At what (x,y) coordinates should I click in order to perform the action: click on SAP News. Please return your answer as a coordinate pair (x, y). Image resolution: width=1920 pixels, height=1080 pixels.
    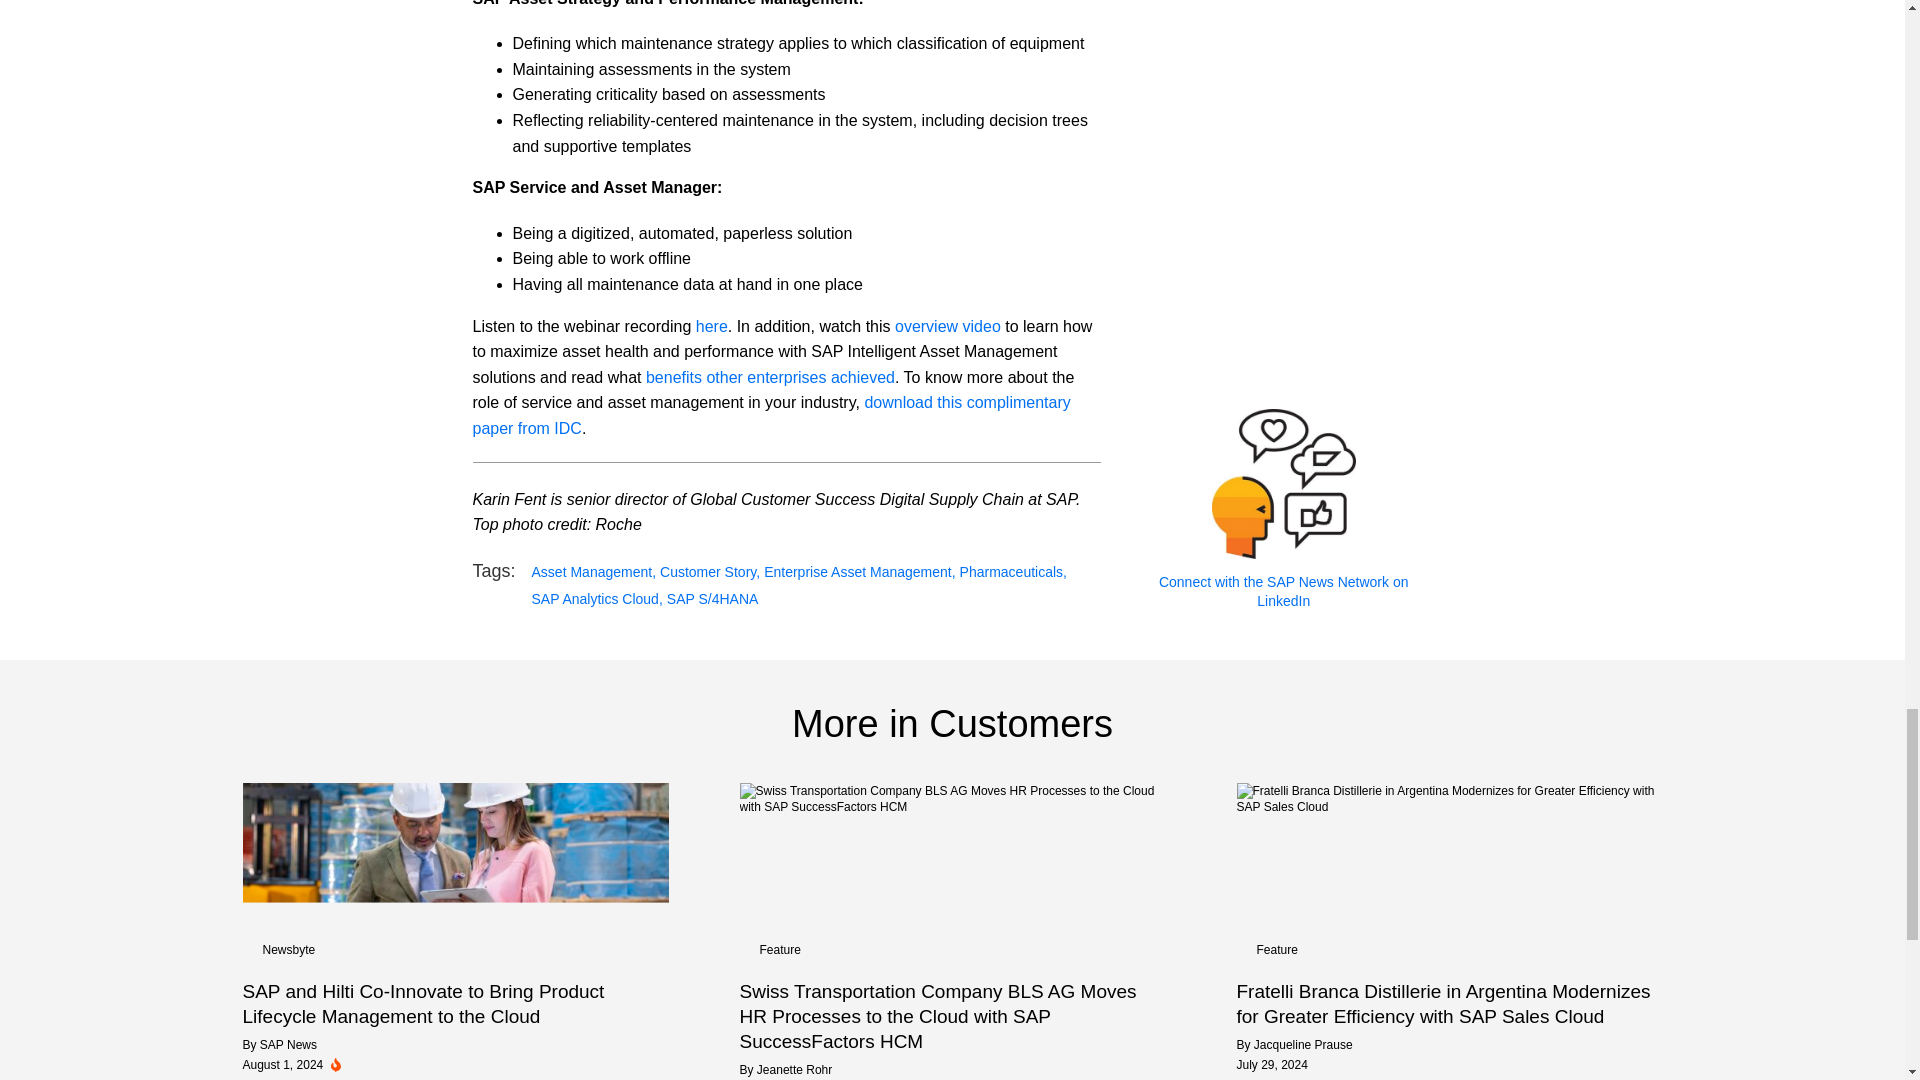
    Looking at the image, I should click on (288, 1044).